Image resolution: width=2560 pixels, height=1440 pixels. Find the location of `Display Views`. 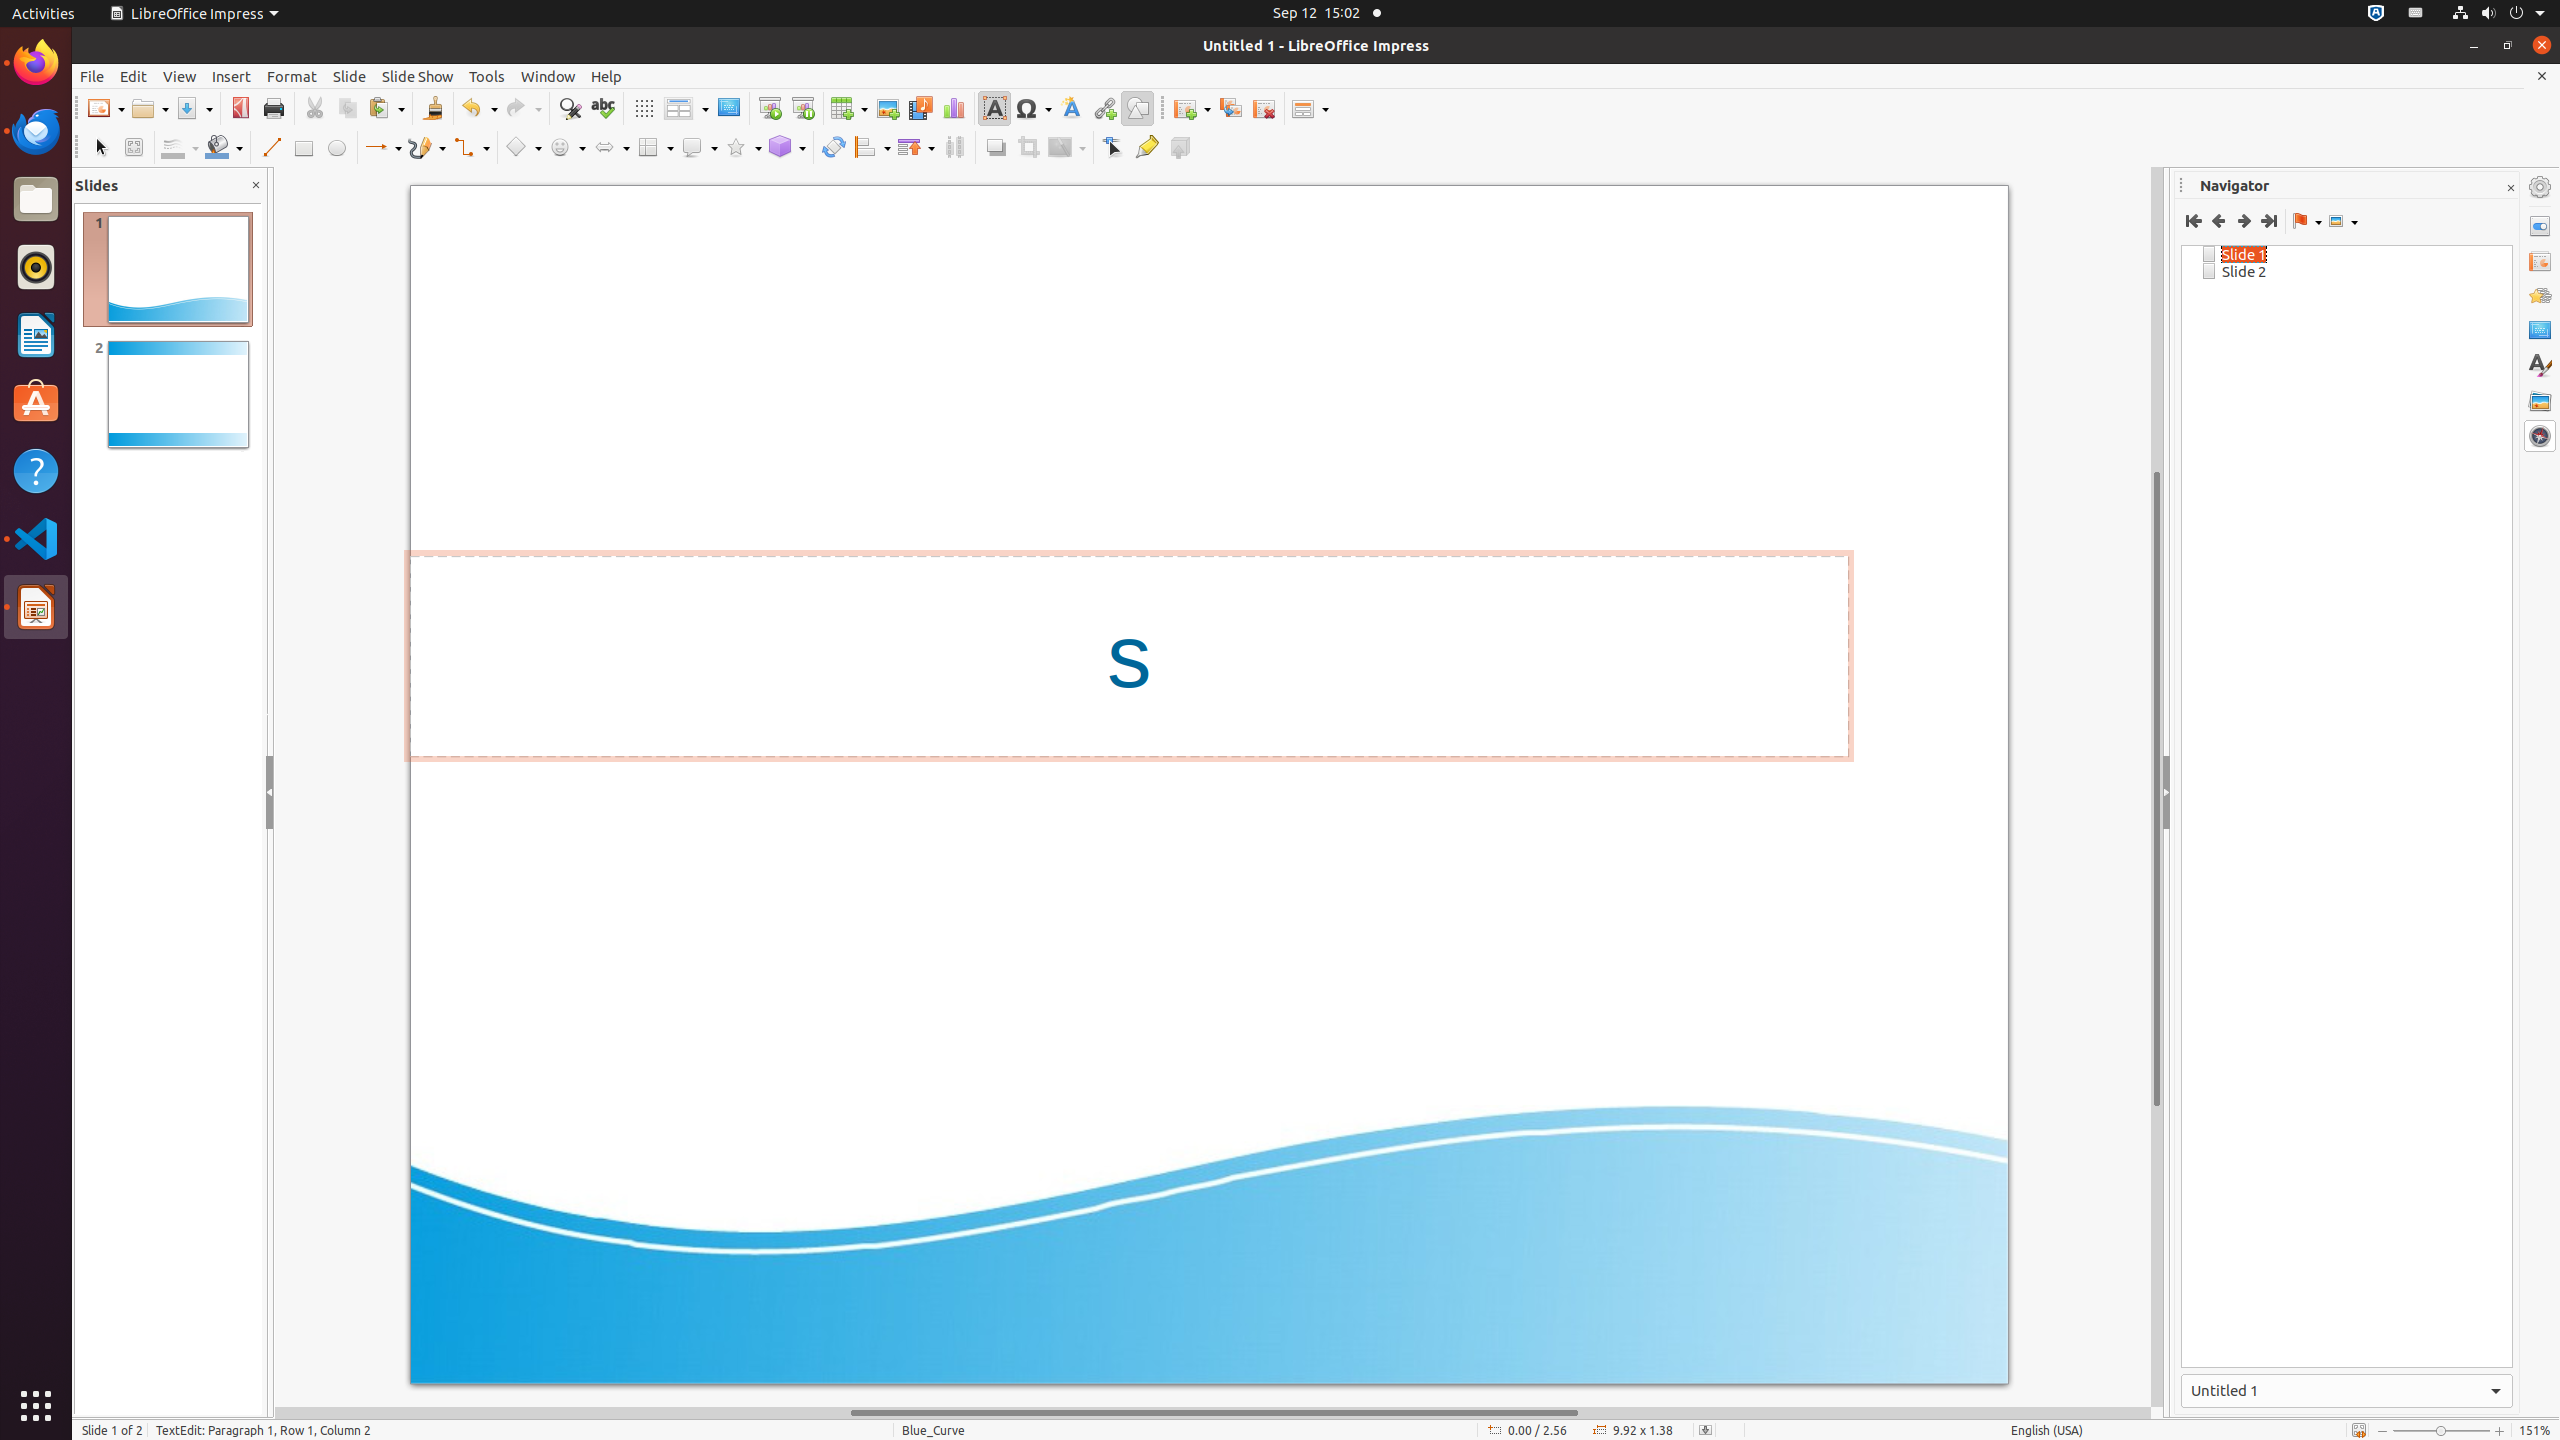

Display Views is located at coordinates (686, 109).